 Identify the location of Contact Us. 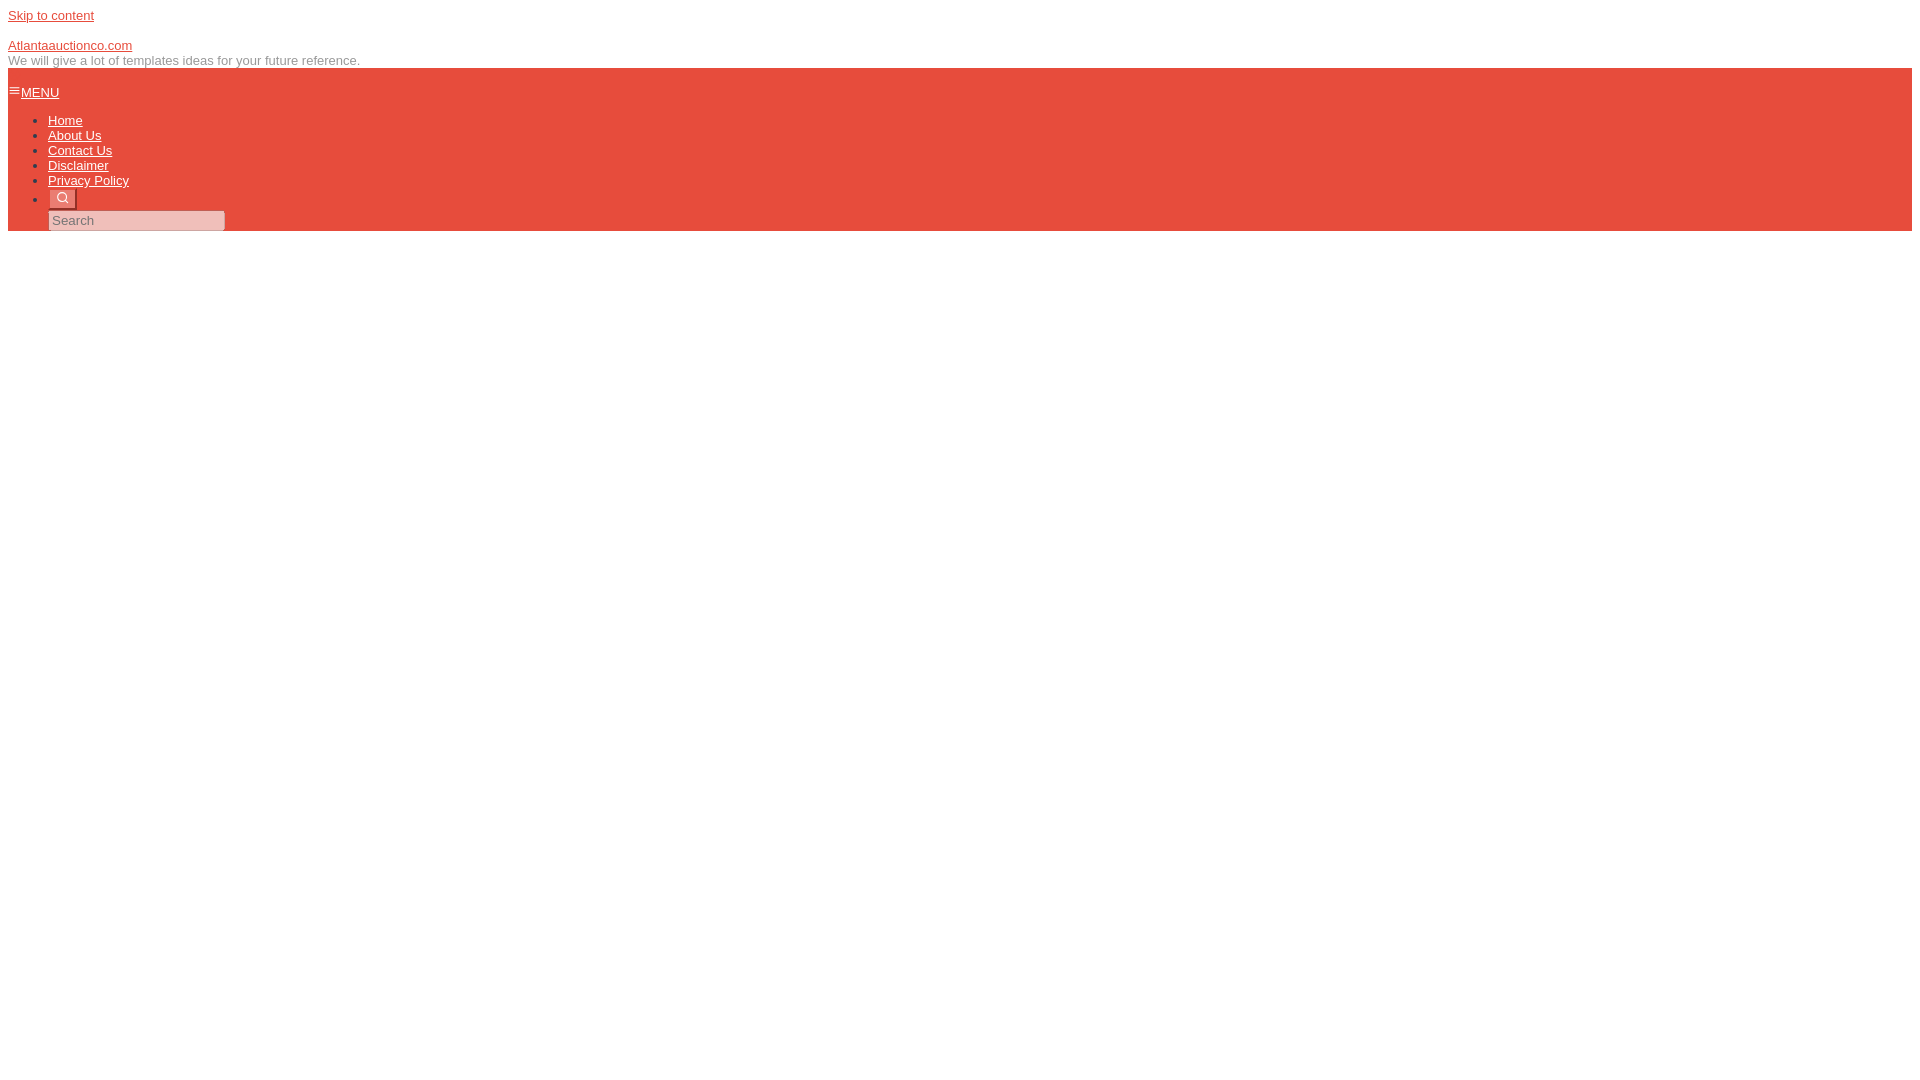
(80, 150).